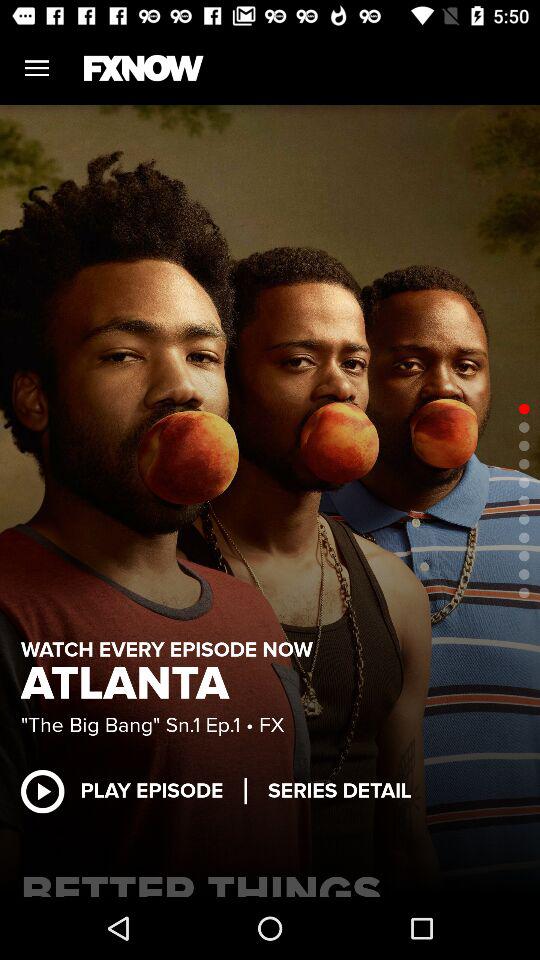 This screenshot has width=540, height=960. I want to click on choose series detail, so click(340, 790).